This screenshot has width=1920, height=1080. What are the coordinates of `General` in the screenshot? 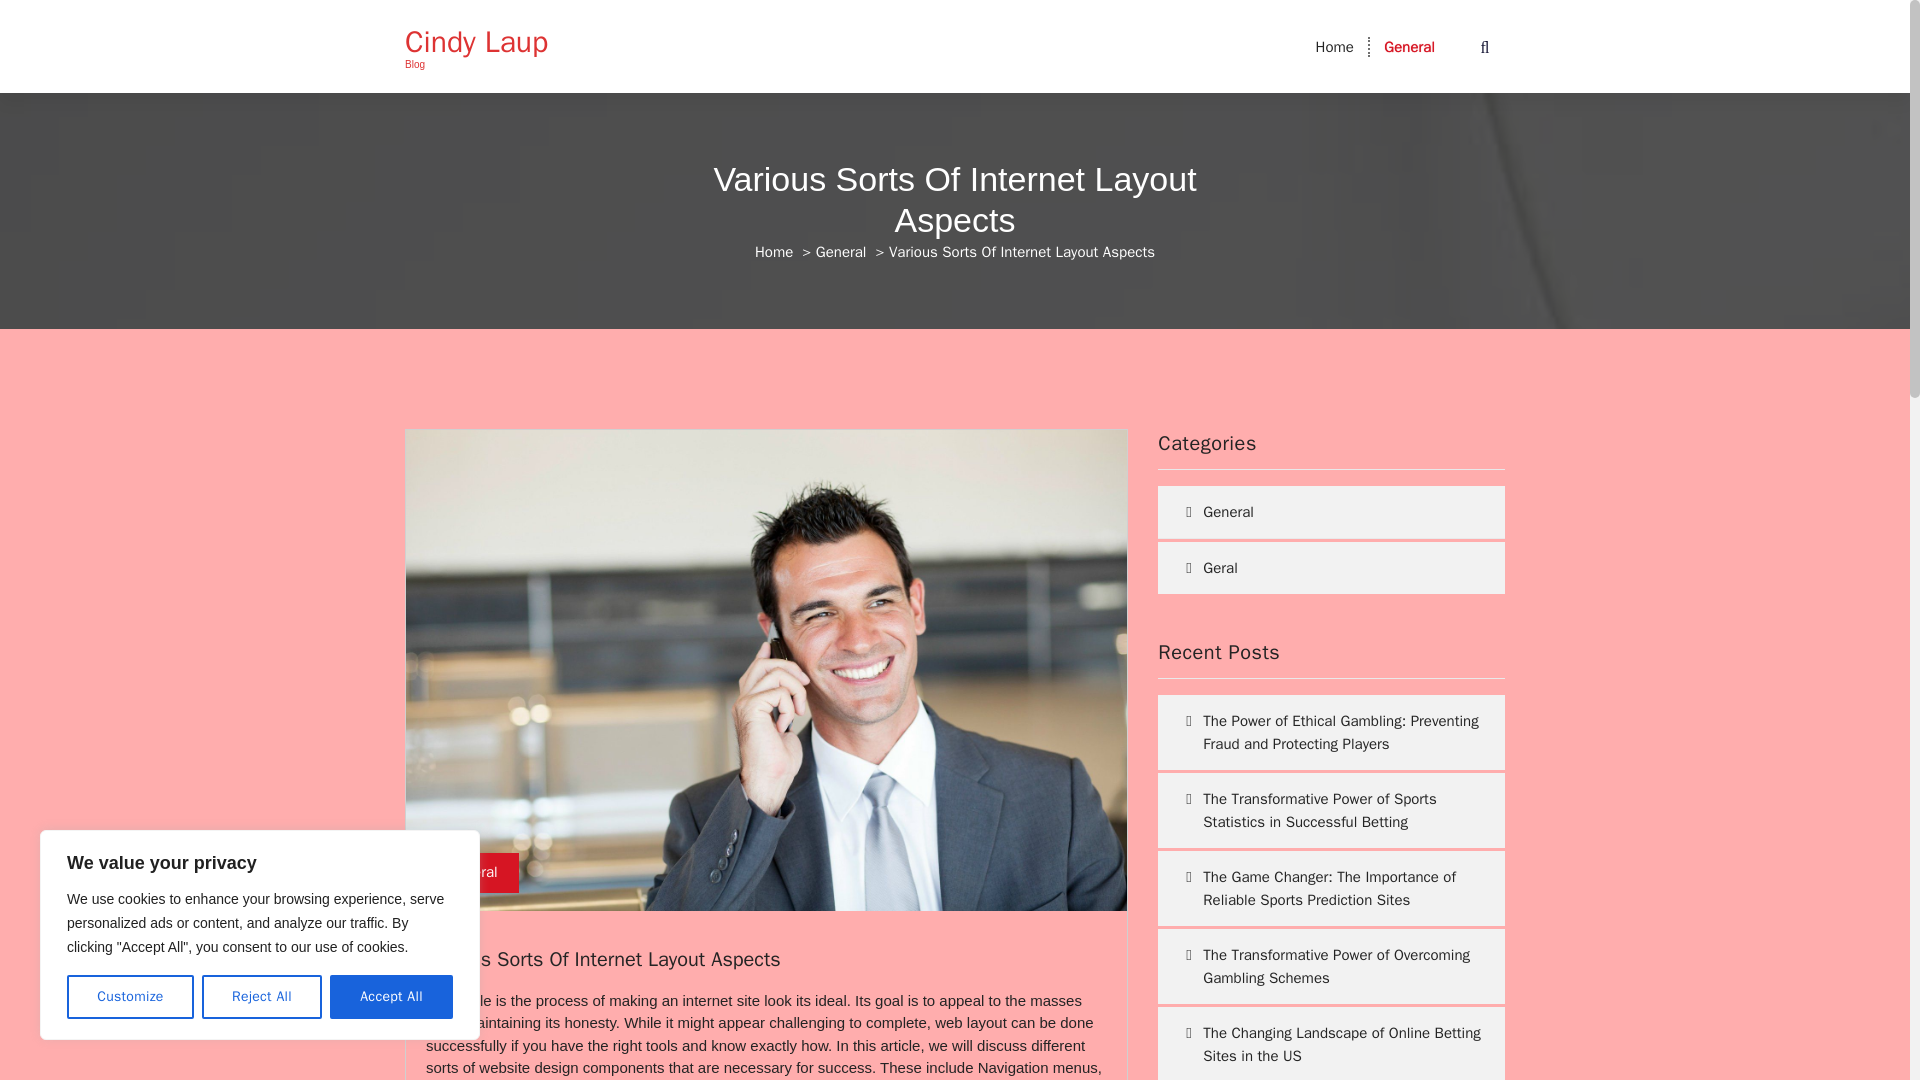 It's located at (1409, 46).